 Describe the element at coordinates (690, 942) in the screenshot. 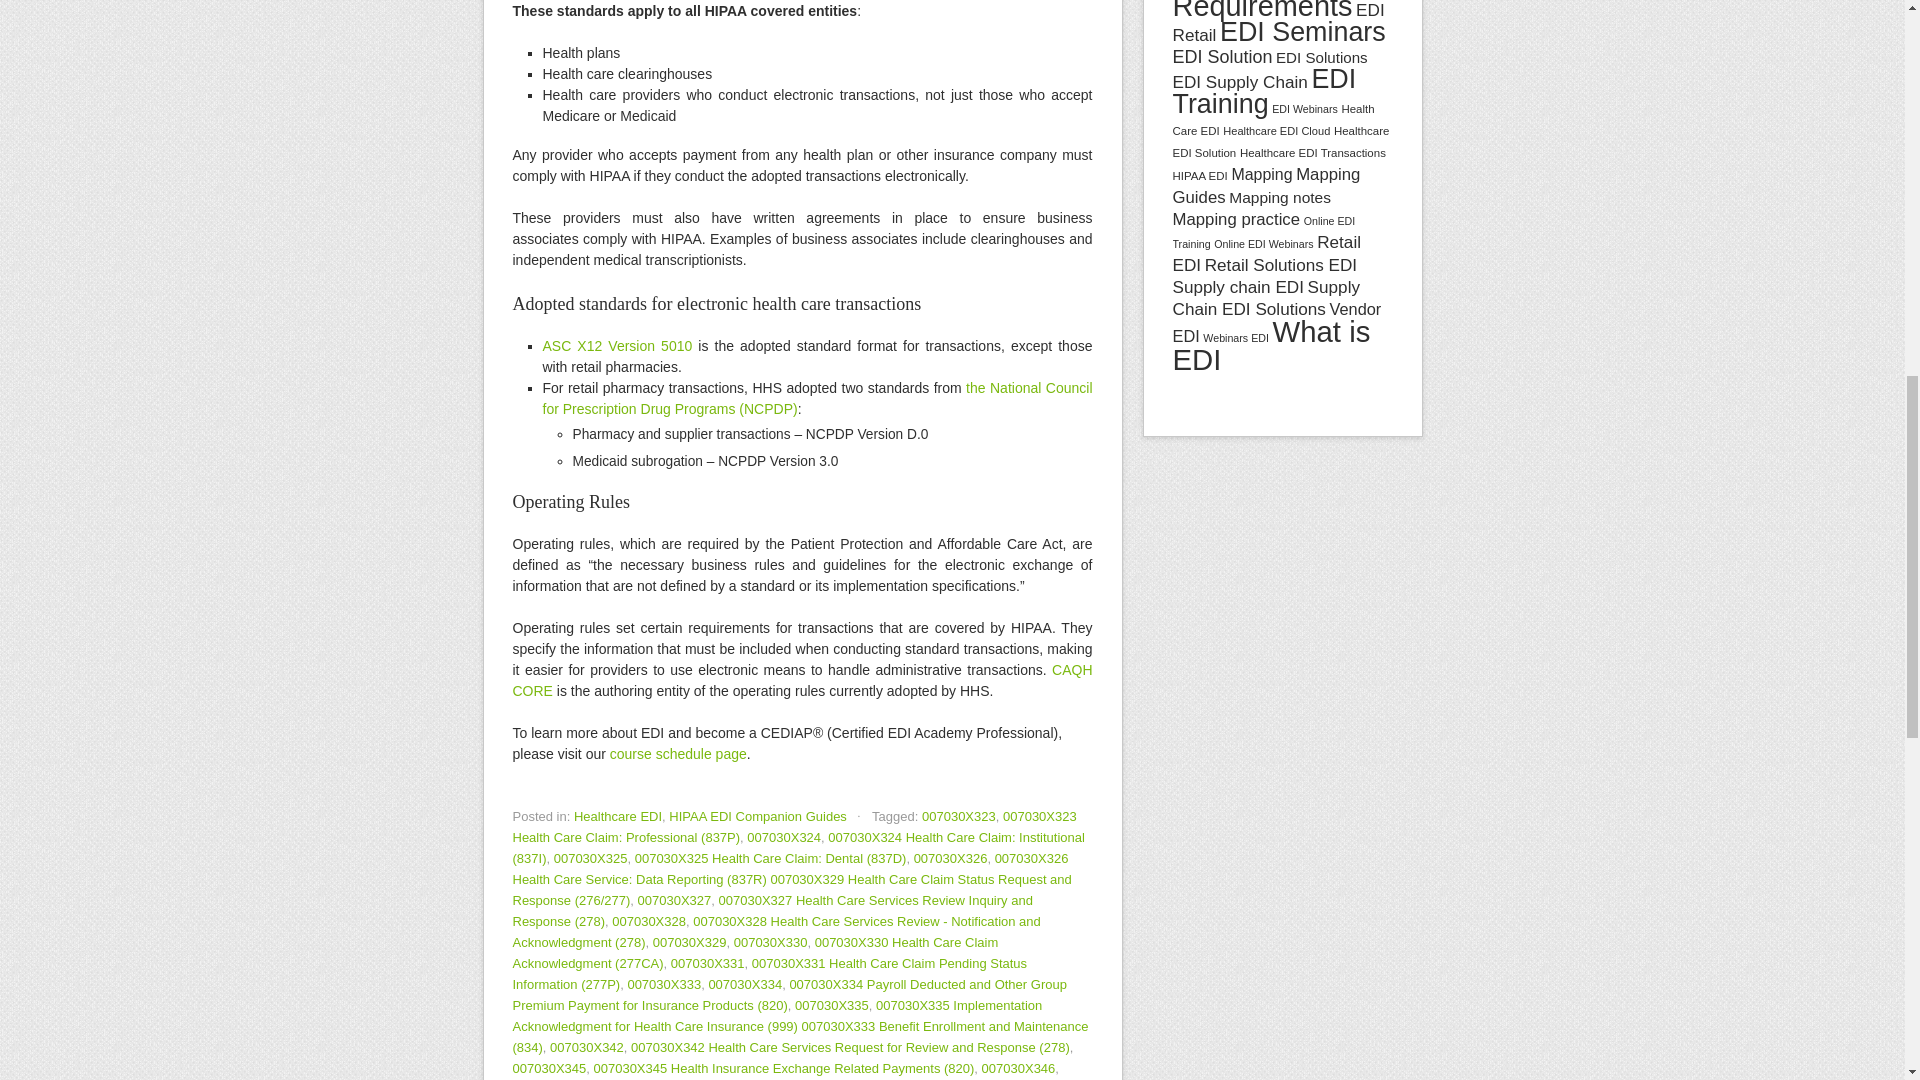

I see `007030X329` at that location.